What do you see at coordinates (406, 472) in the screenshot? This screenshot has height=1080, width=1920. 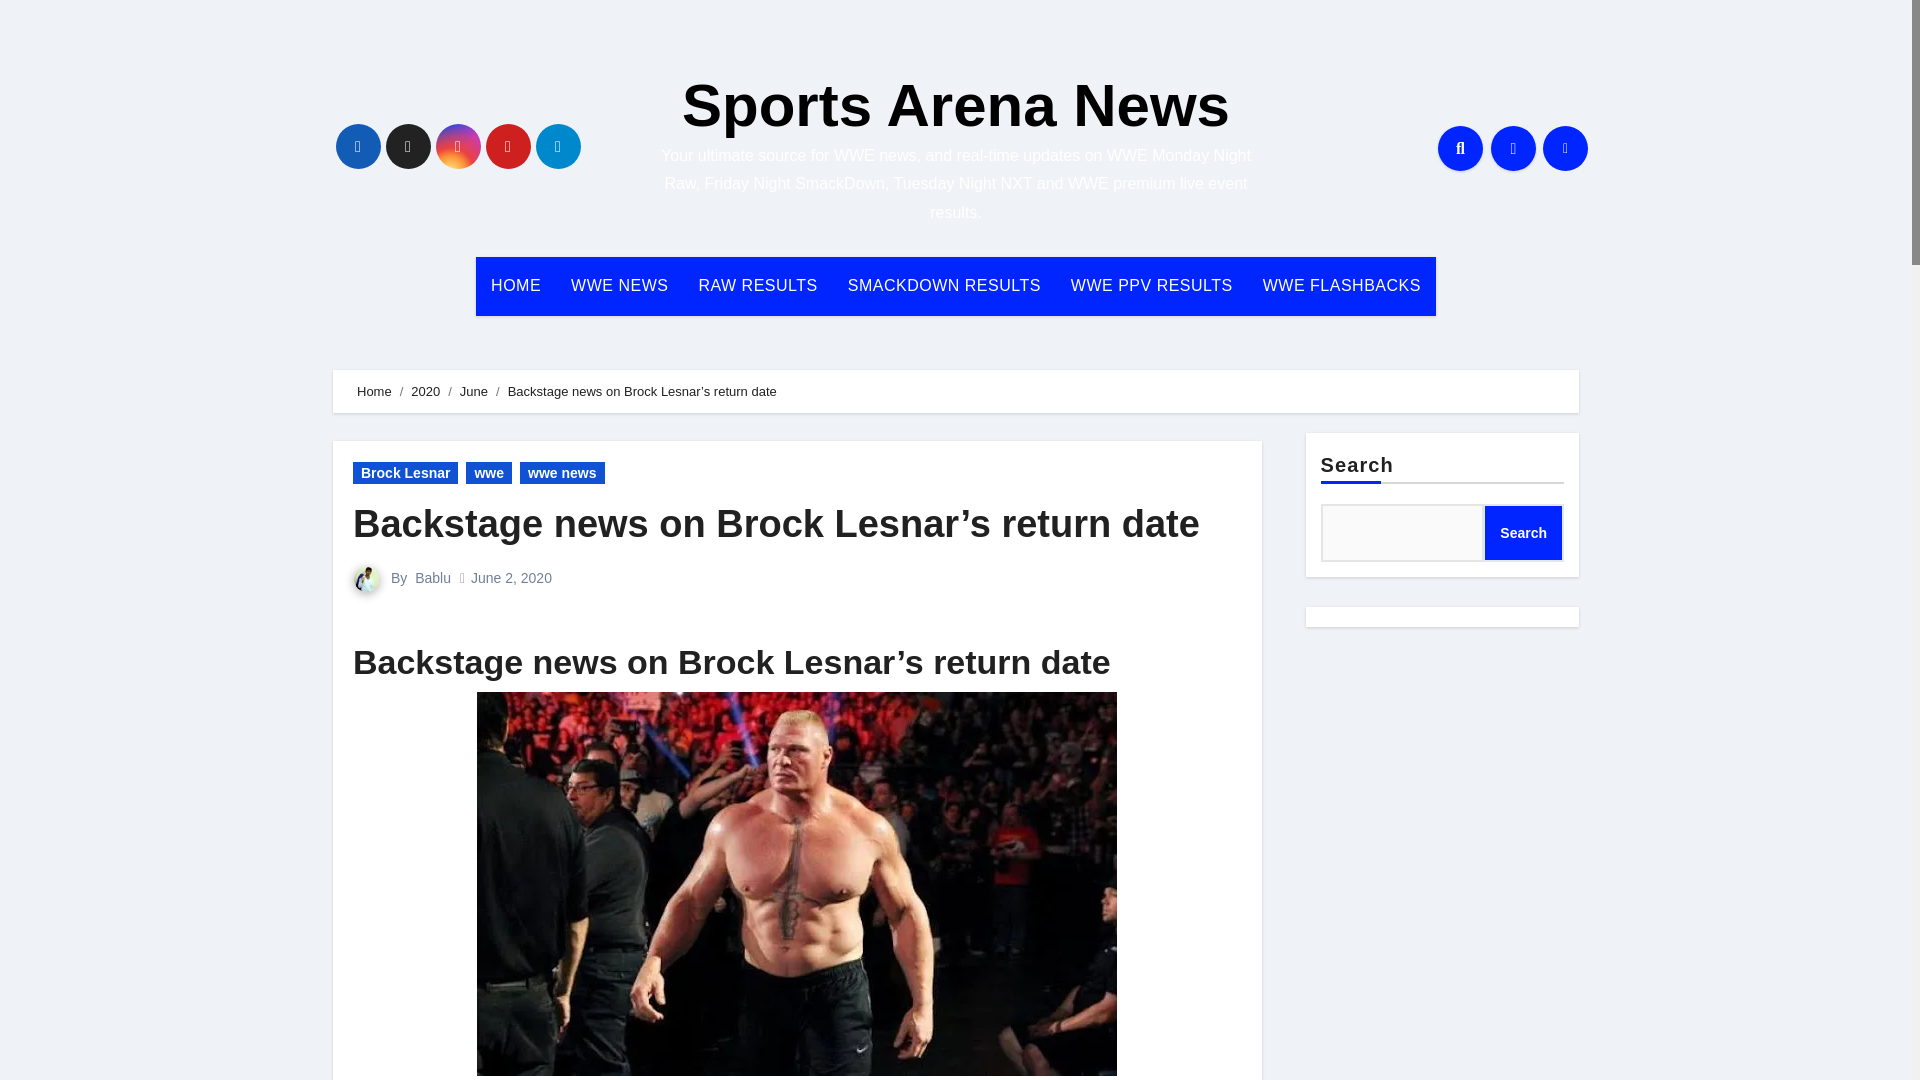 I see `Brock Lesnar` at bounding box center [406, 472].